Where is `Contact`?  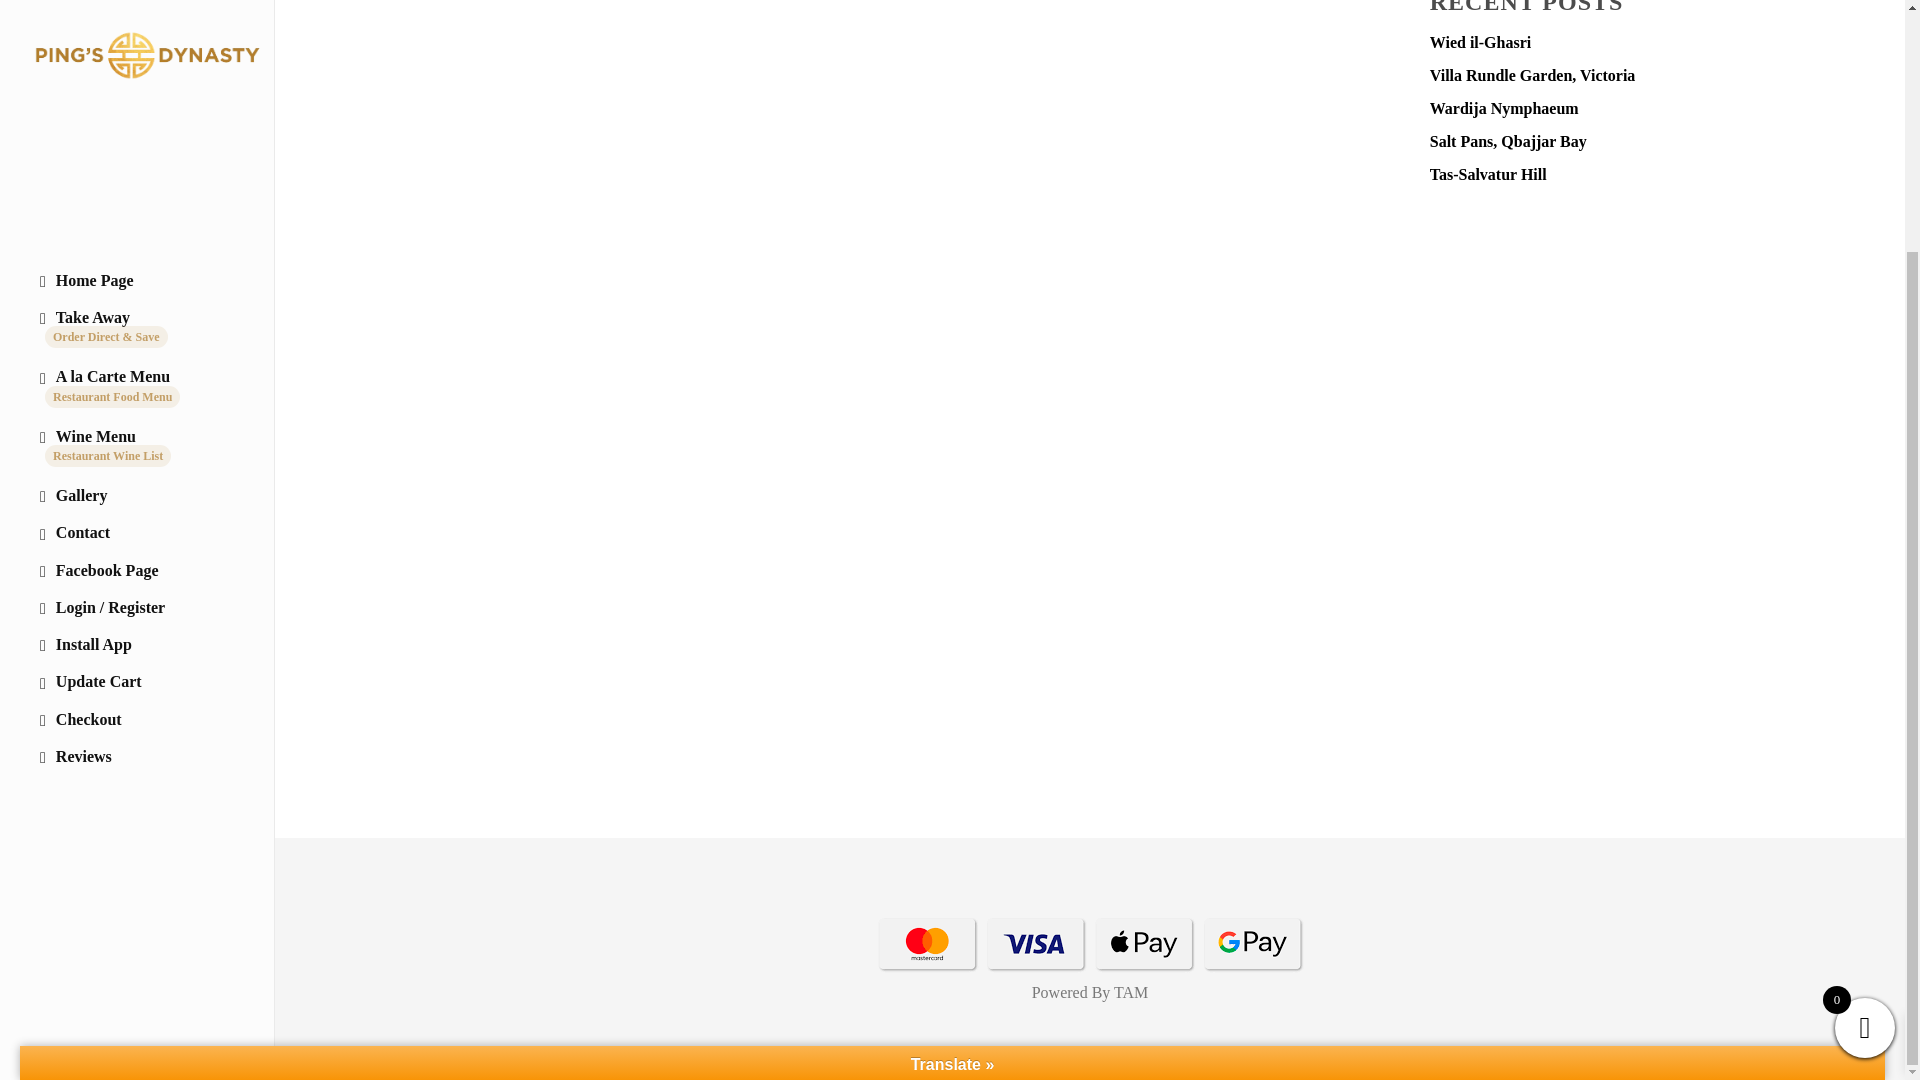
Contact is located at coordinates (136, 218).